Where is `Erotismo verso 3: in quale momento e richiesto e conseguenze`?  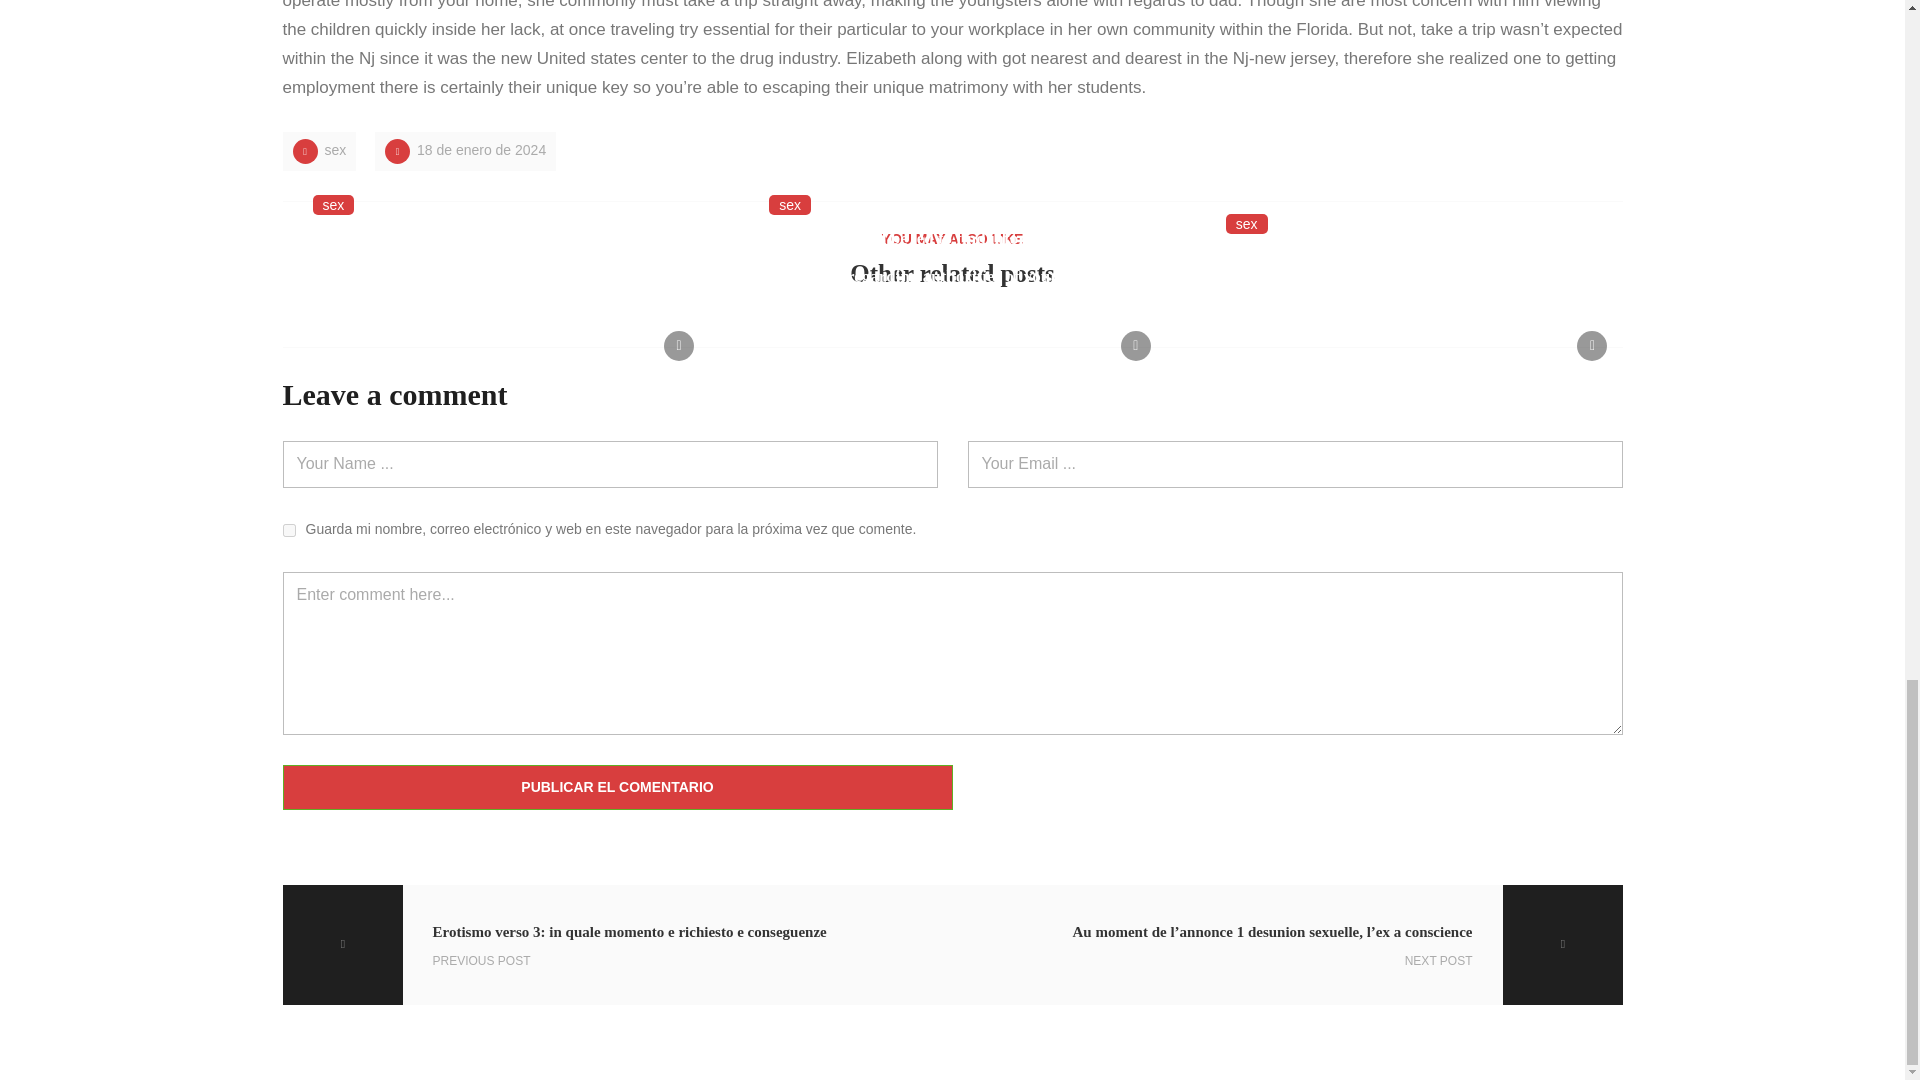
Erotismo verso 3: in quale momento e richiesto e conseguenze is located at coordinates (617, 944).